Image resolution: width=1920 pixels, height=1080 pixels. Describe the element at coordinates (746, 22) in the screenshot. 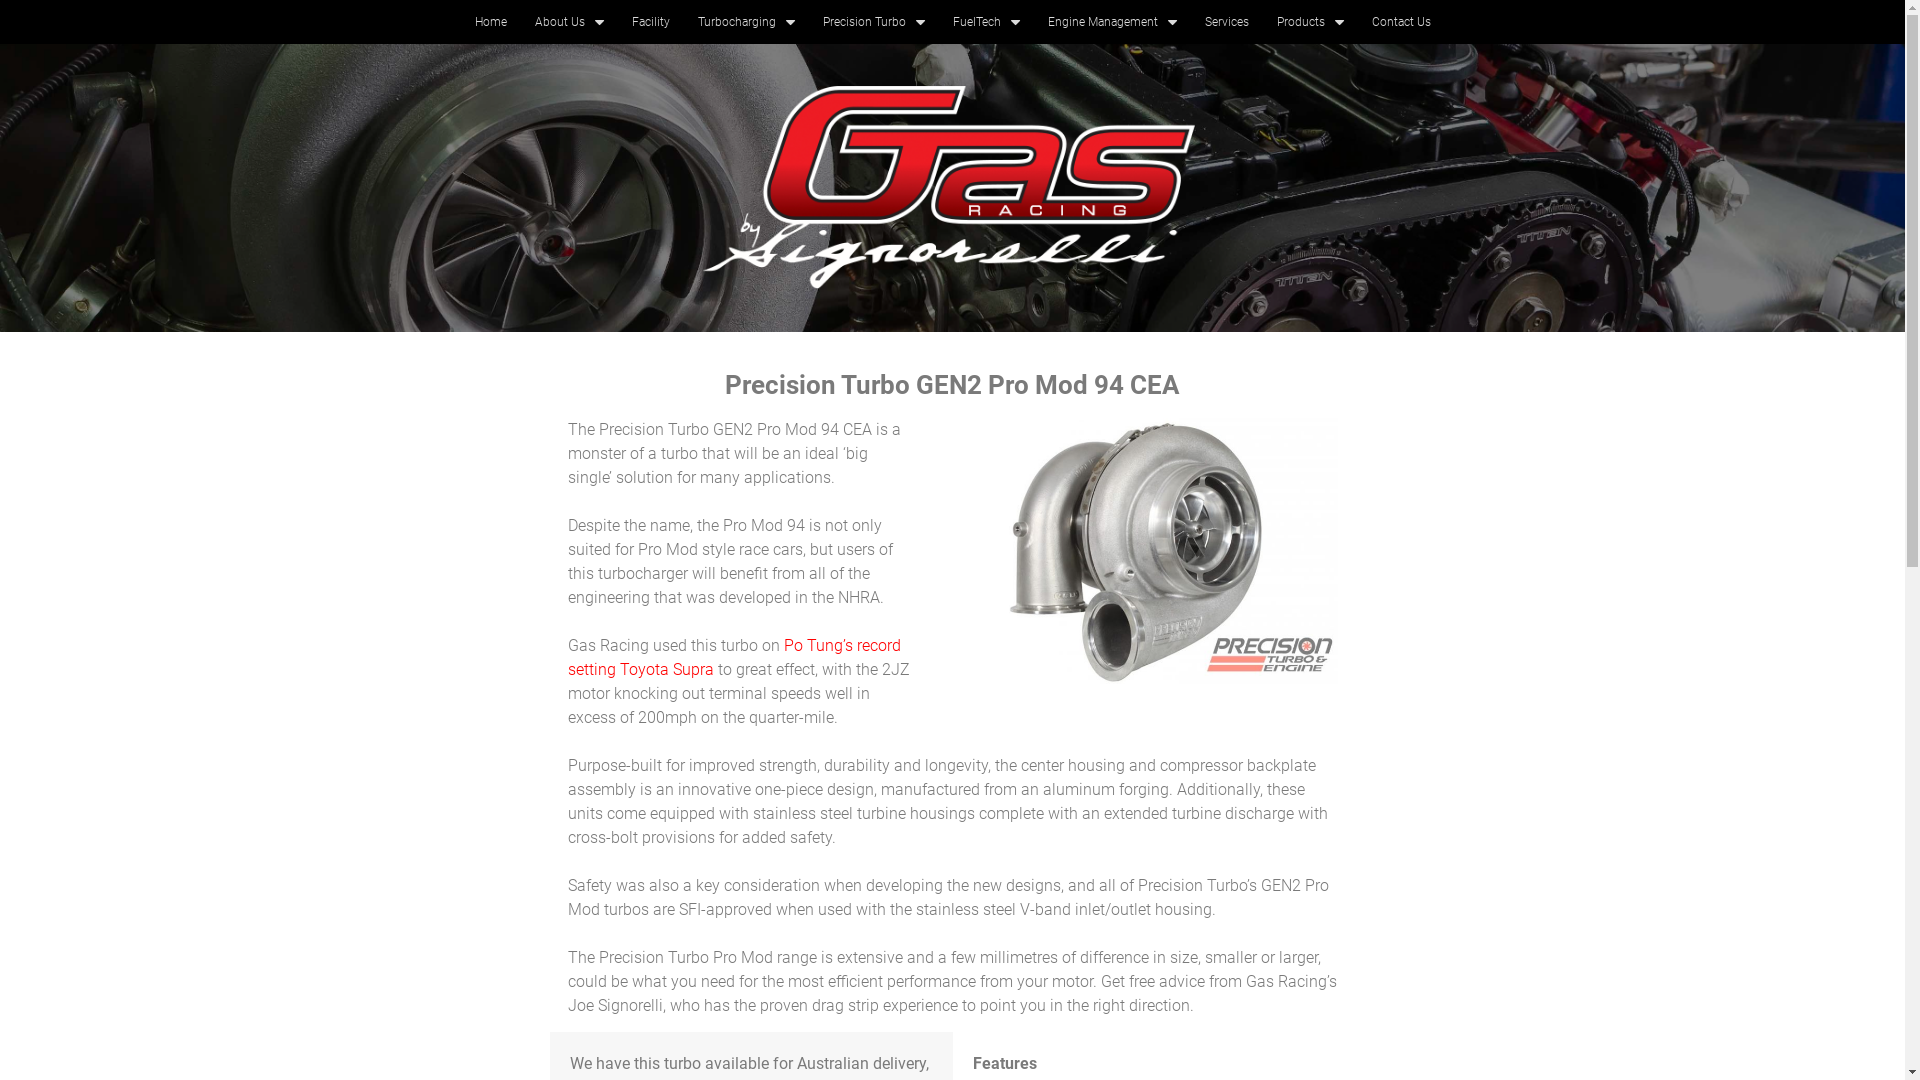

I see `Turbocharging` at that location.